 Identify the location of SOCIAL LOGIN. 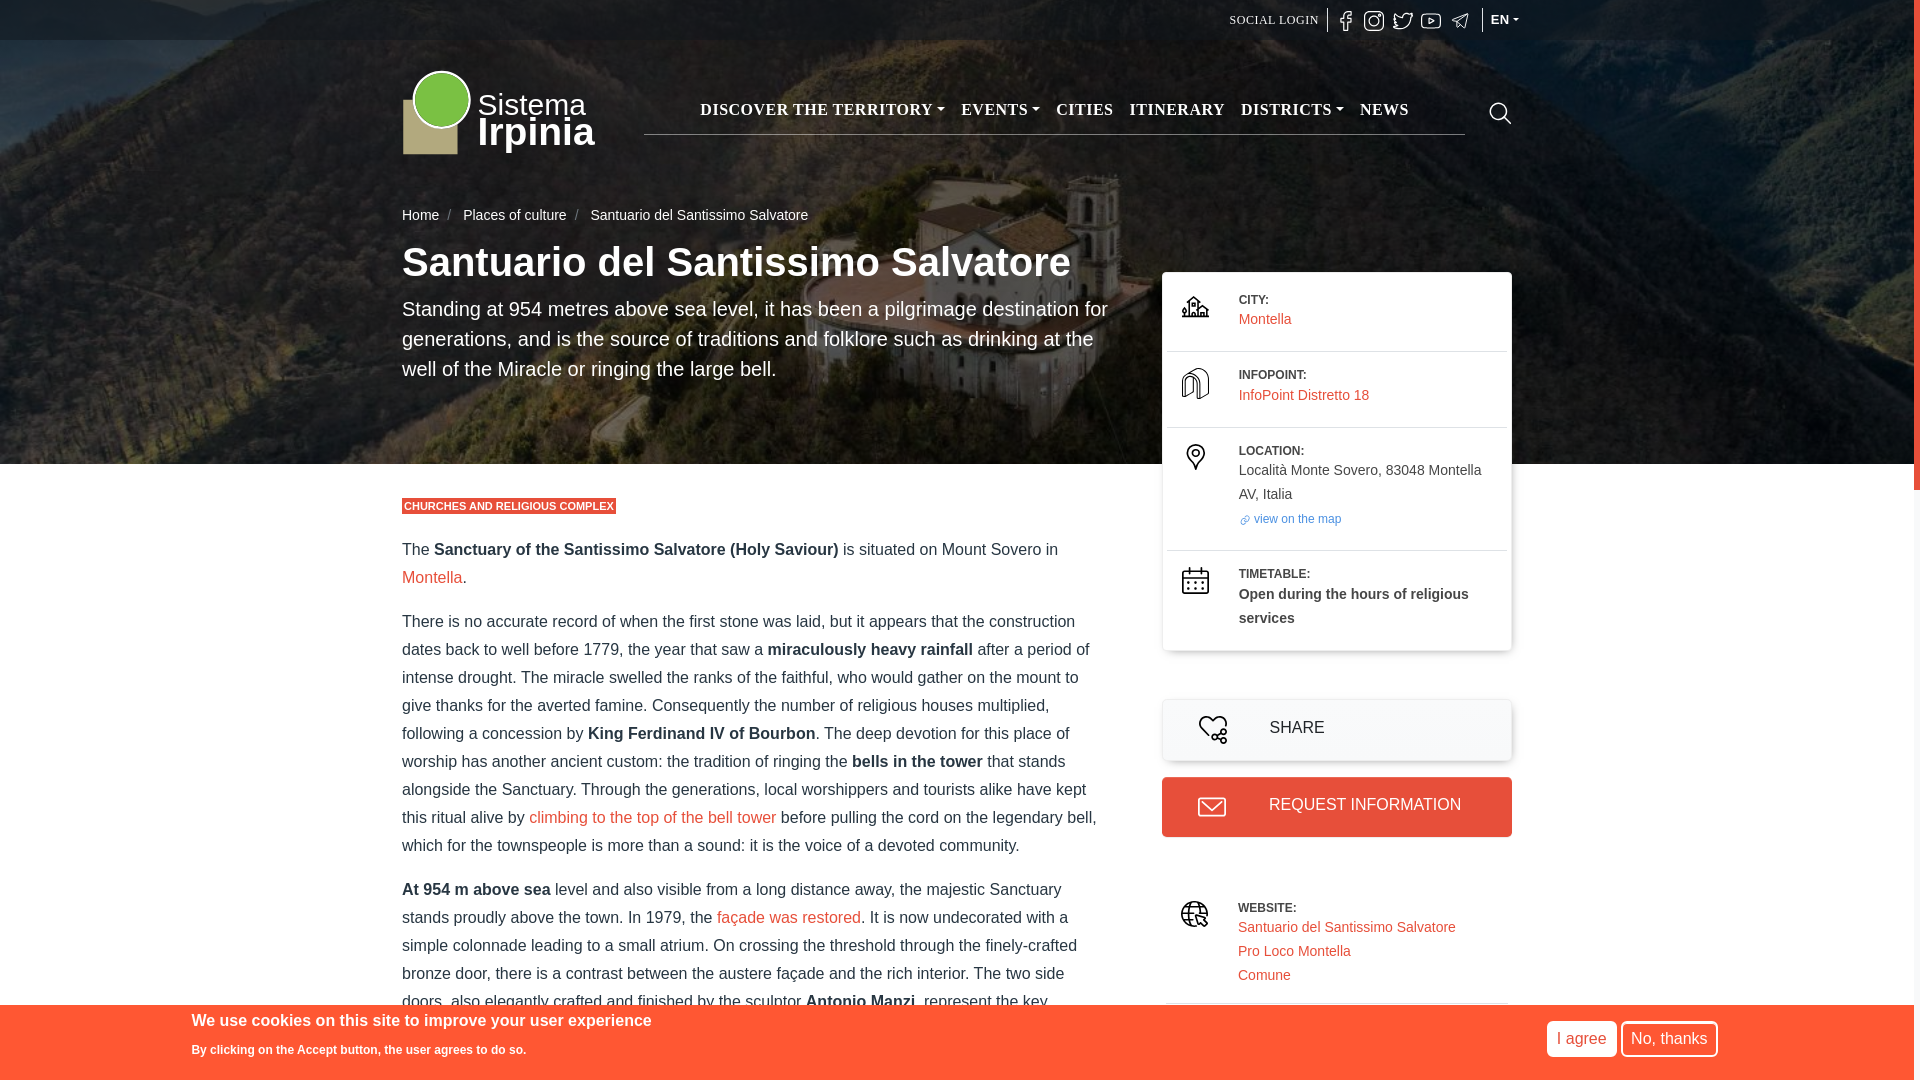
(1274, 20).